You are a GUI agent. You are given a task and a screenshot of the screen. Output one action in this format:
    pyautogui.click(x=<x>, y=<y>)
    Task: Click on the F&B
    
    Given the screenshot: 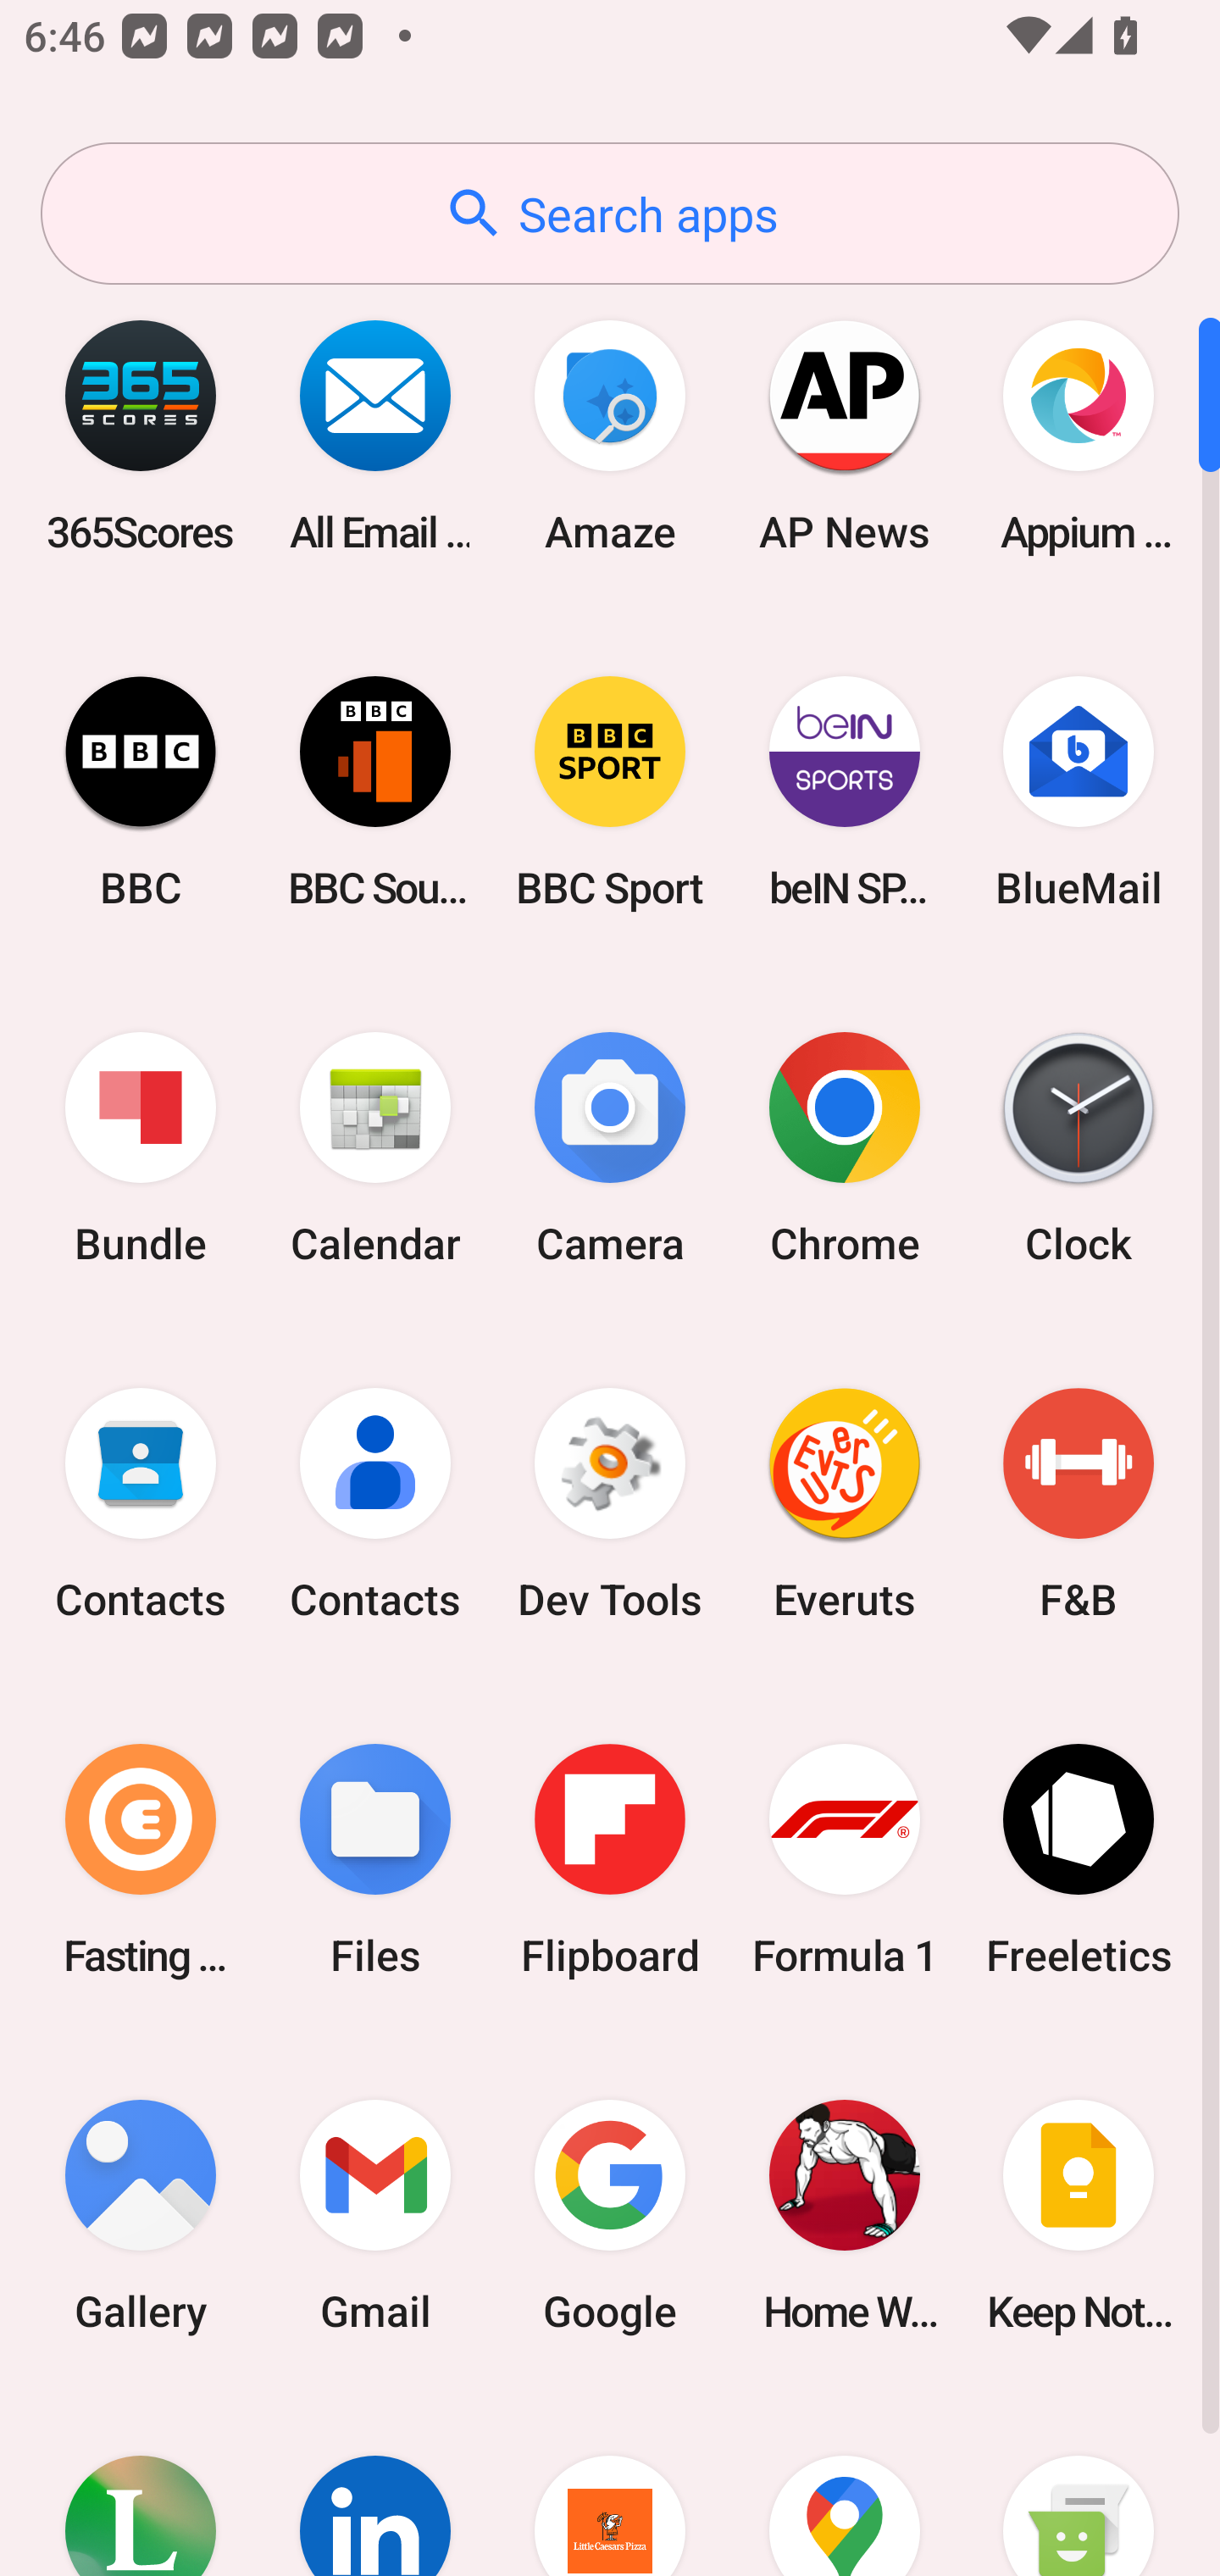 What is the action you would take?
    pyautogui.click(x=1079, y=1504)
    